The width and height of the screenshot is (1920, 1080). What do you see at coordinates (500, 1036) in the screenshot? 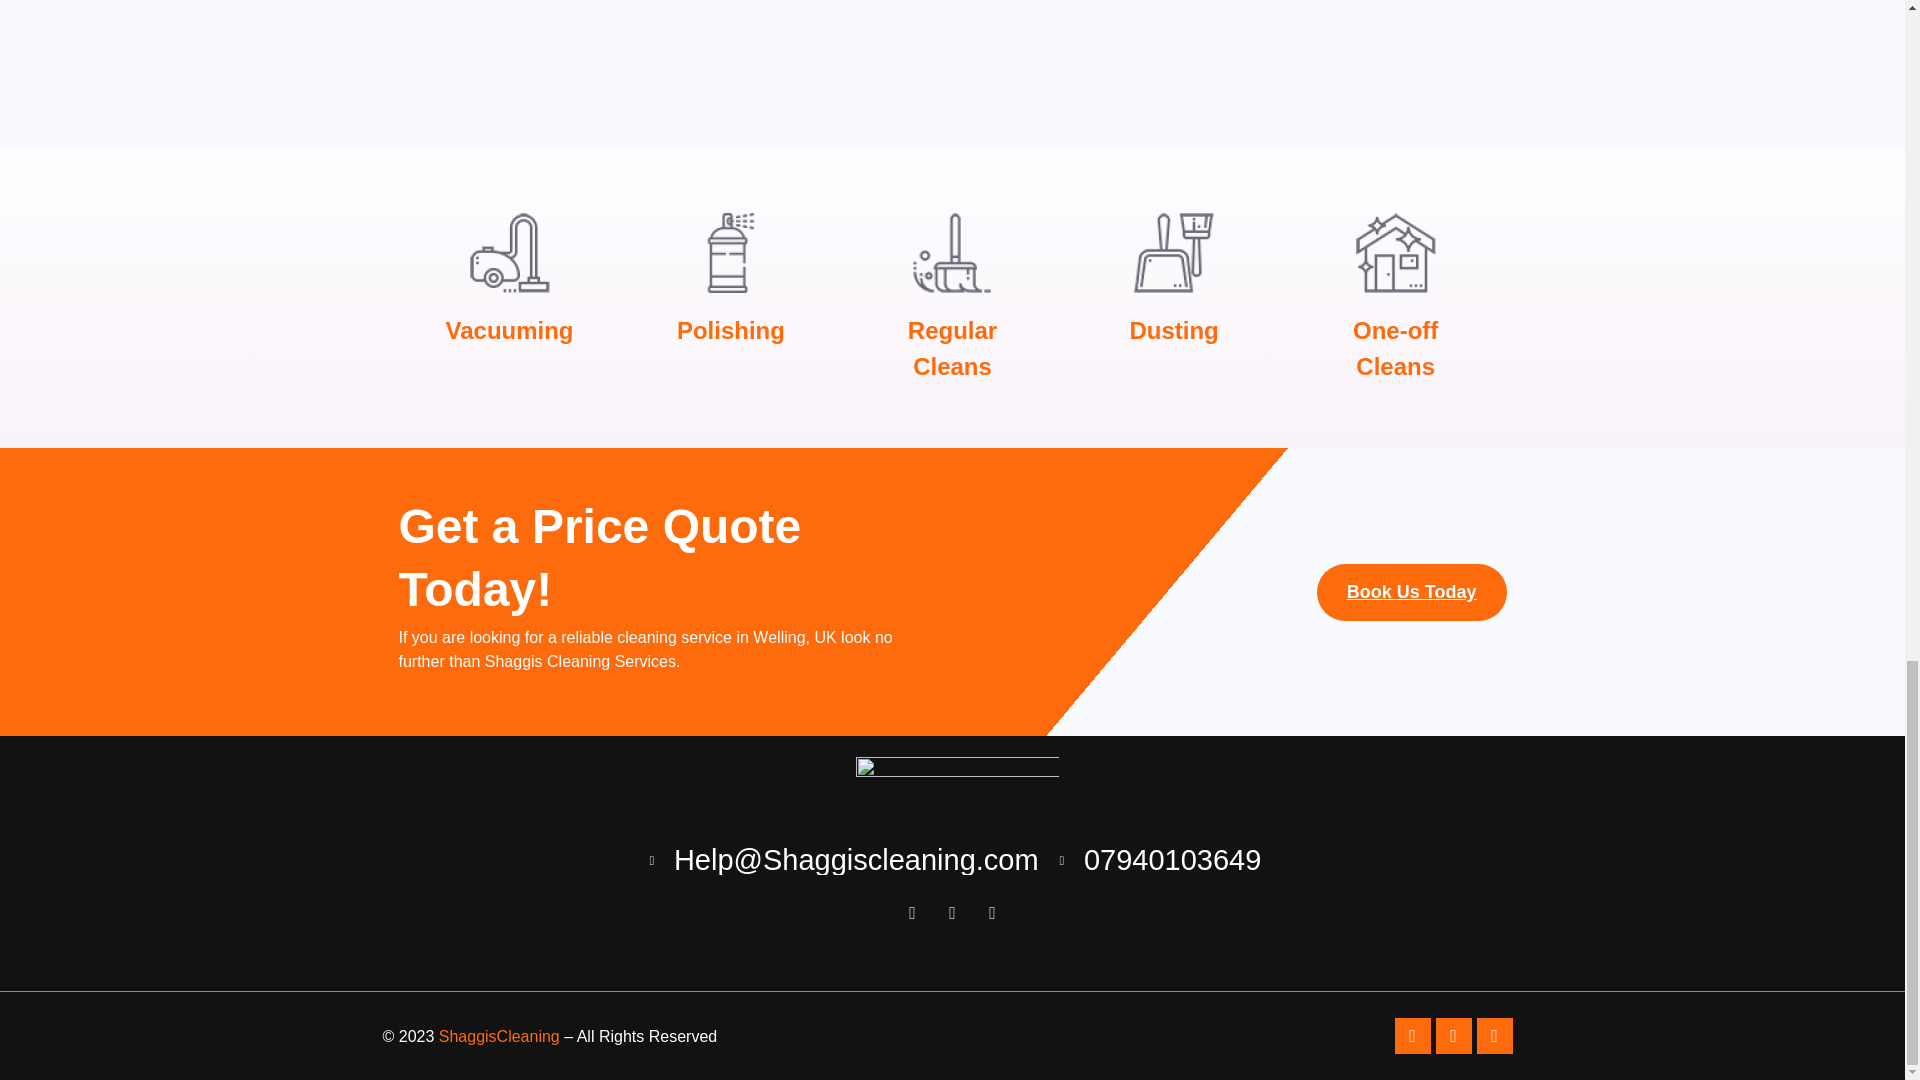
I see `ShaggisCleaning` at bounding box center [500, 1036].